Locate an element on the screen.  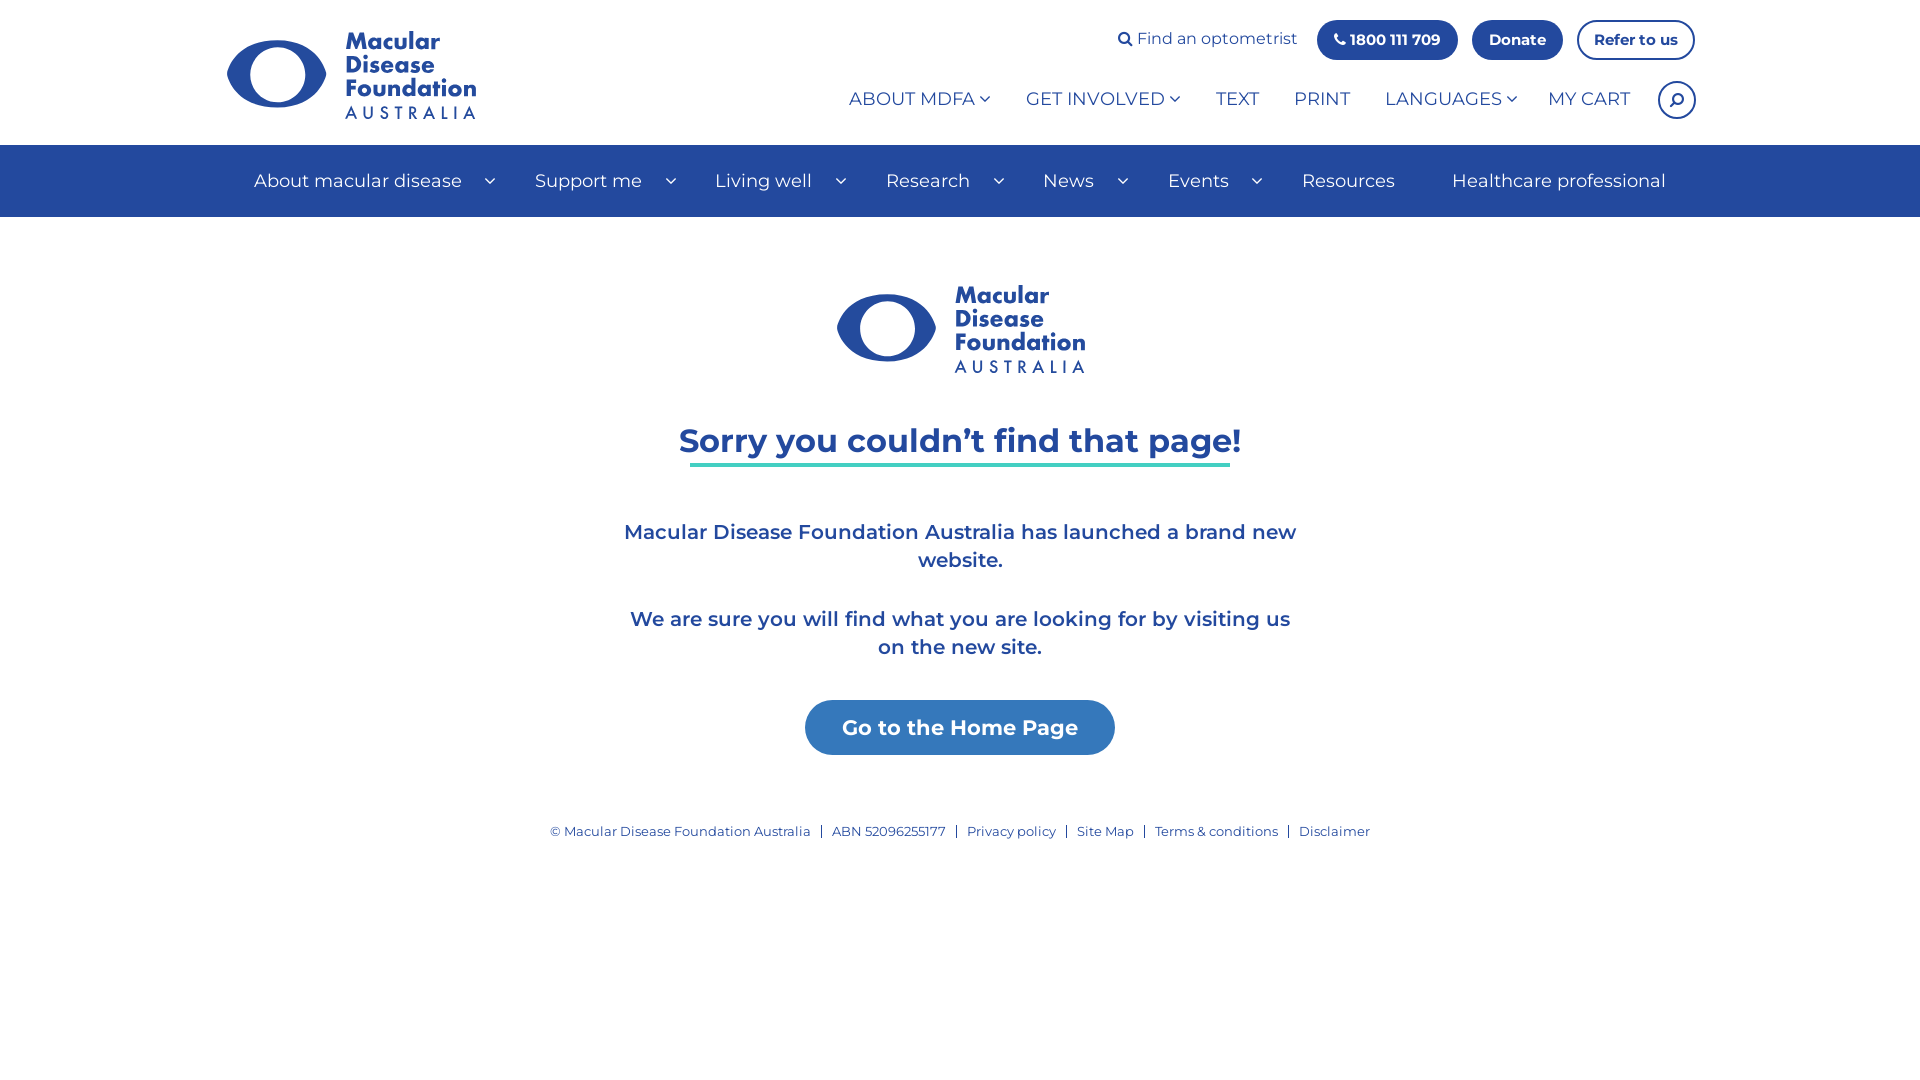
About macular disease is located at coordinates (366, 181).